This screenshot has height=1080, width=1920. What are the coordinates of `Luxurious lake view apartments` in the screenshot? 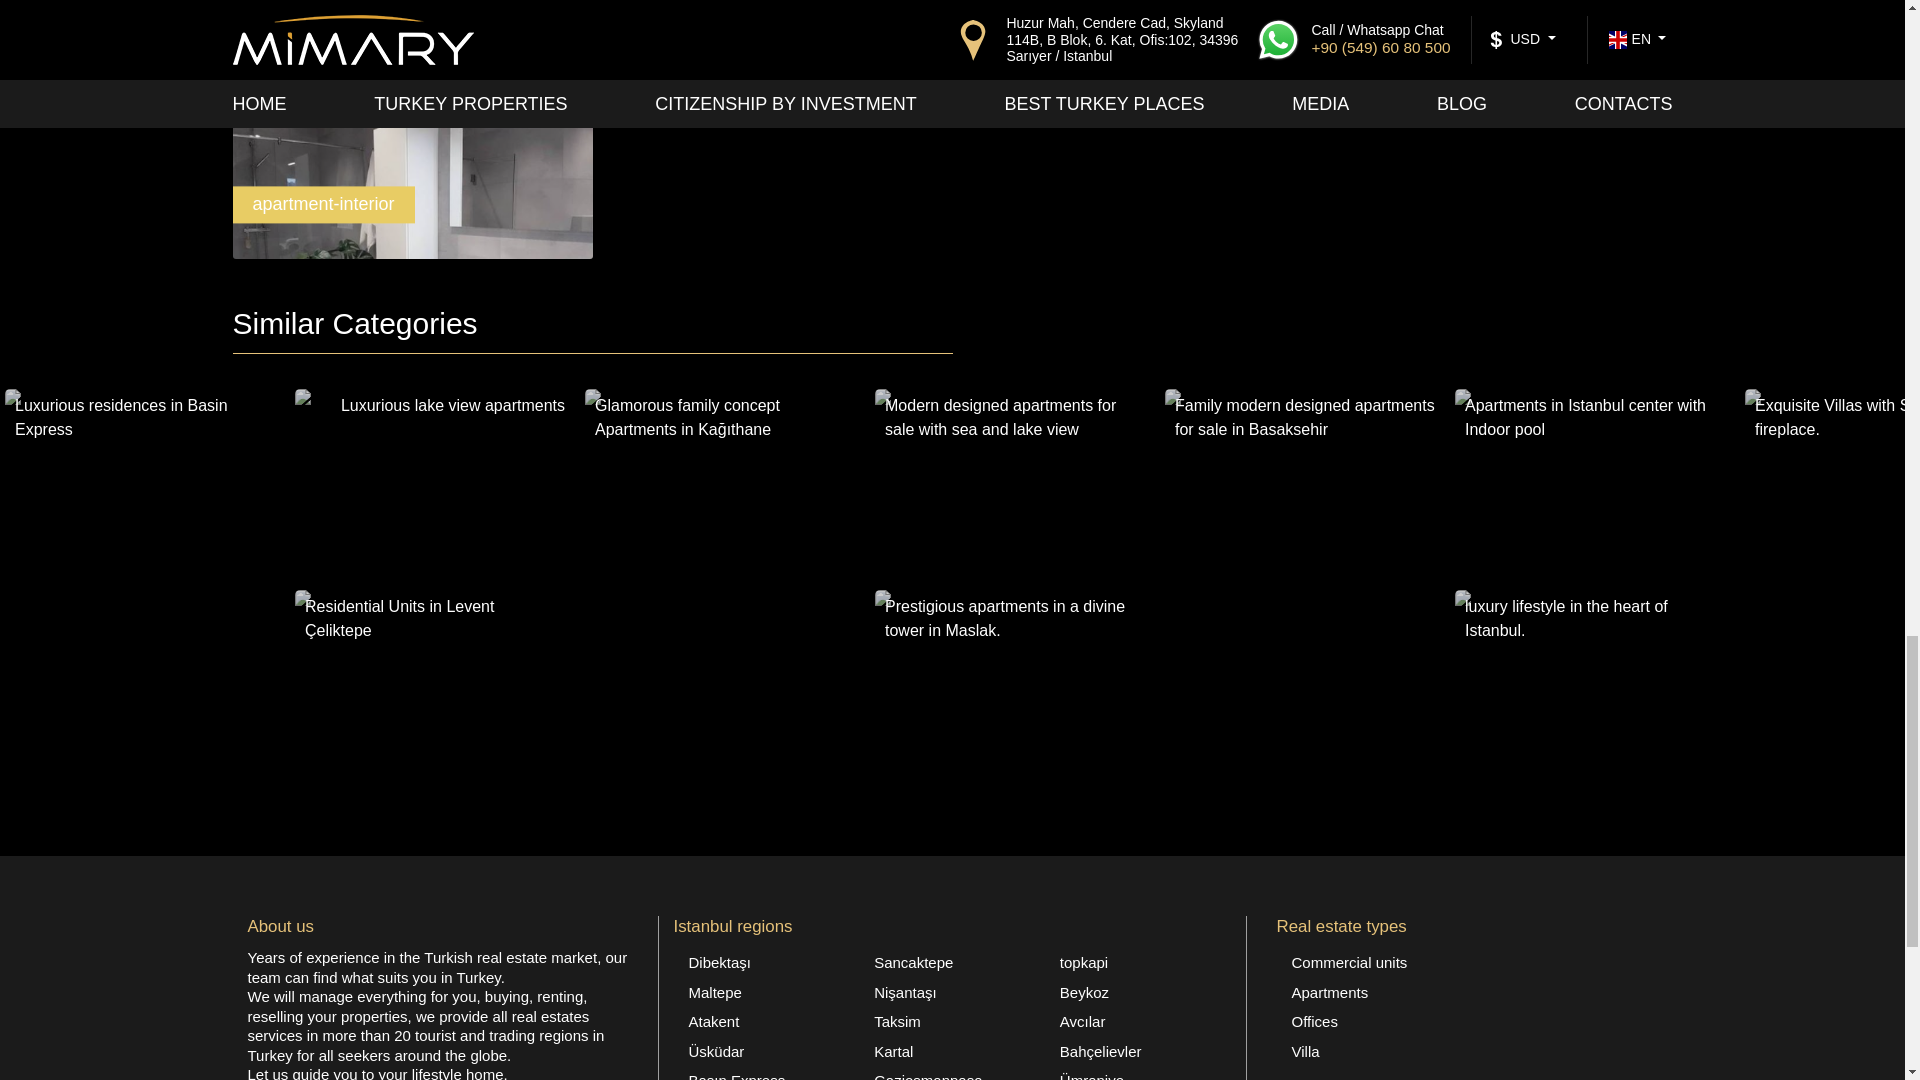 It's located at (434, 483).